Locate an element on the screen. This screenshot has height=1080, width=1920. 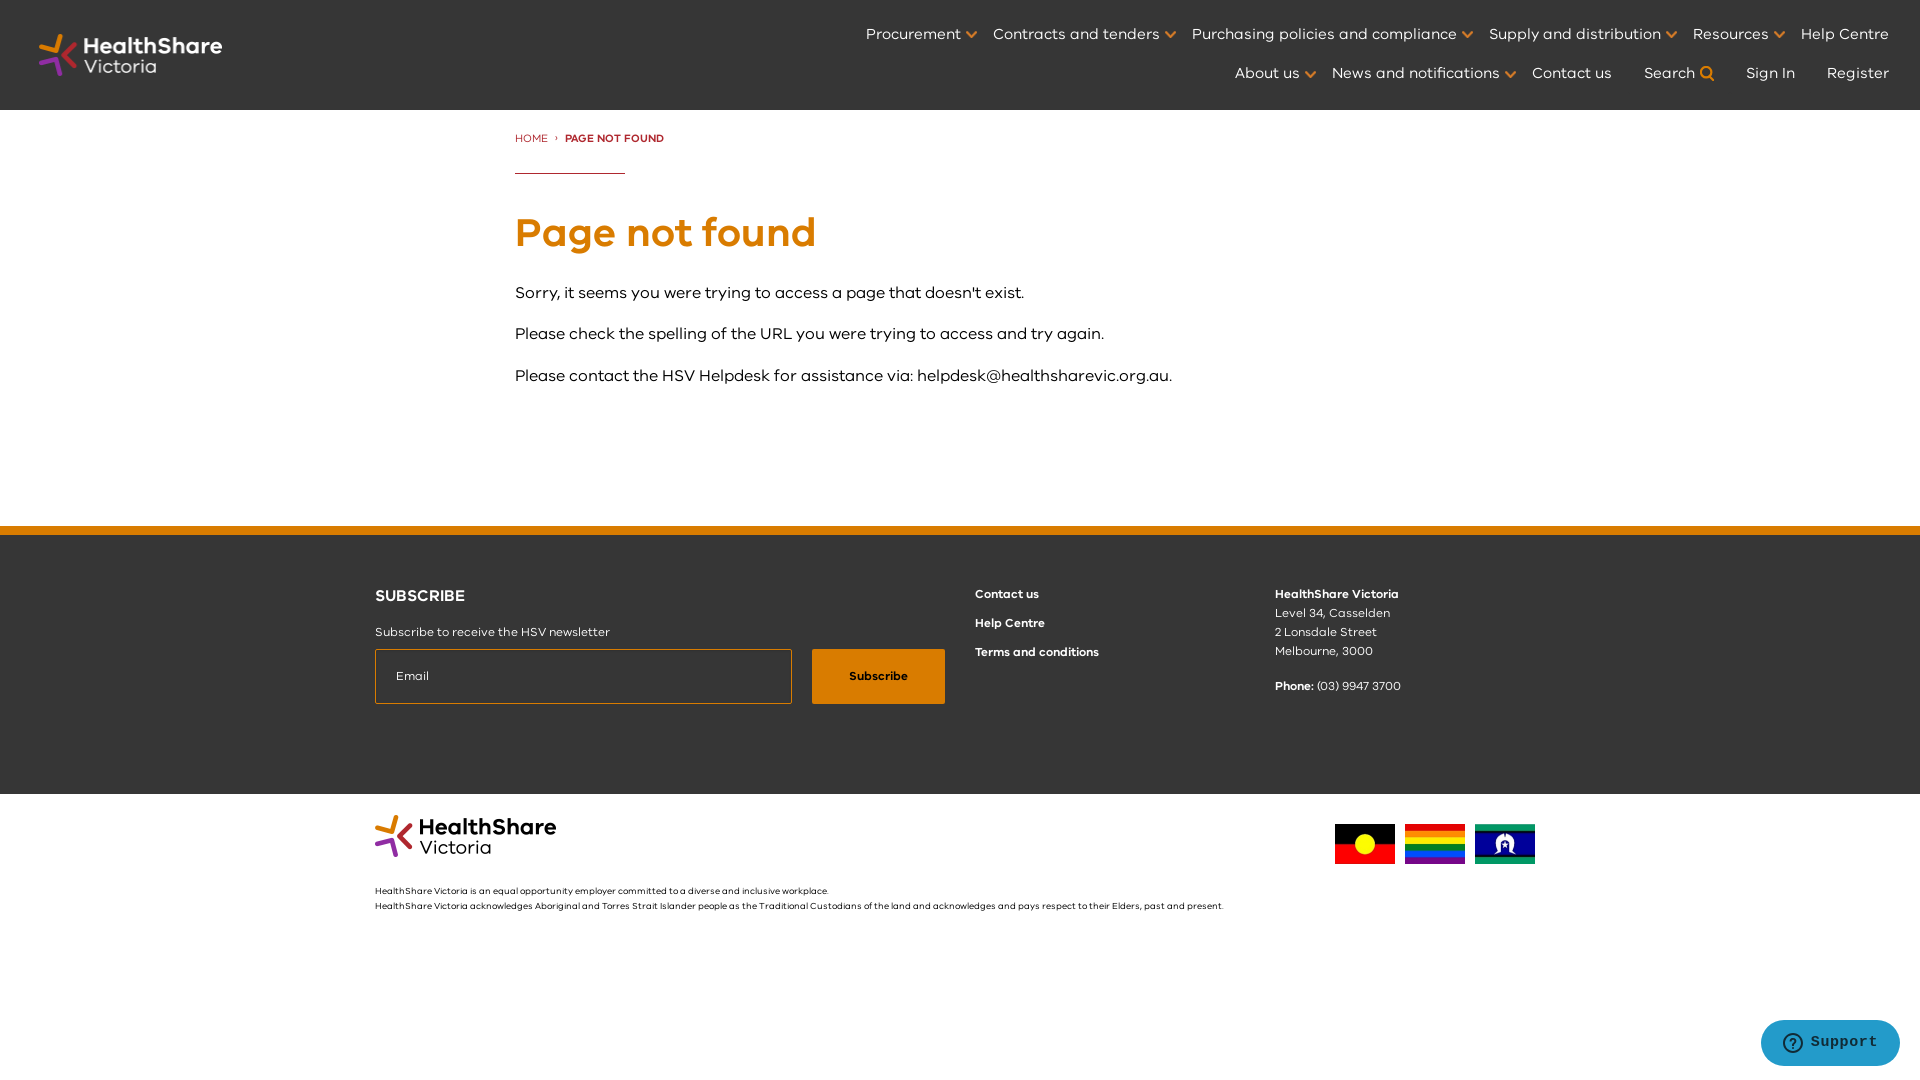
Subscribe is located at coordinates (878, 677).